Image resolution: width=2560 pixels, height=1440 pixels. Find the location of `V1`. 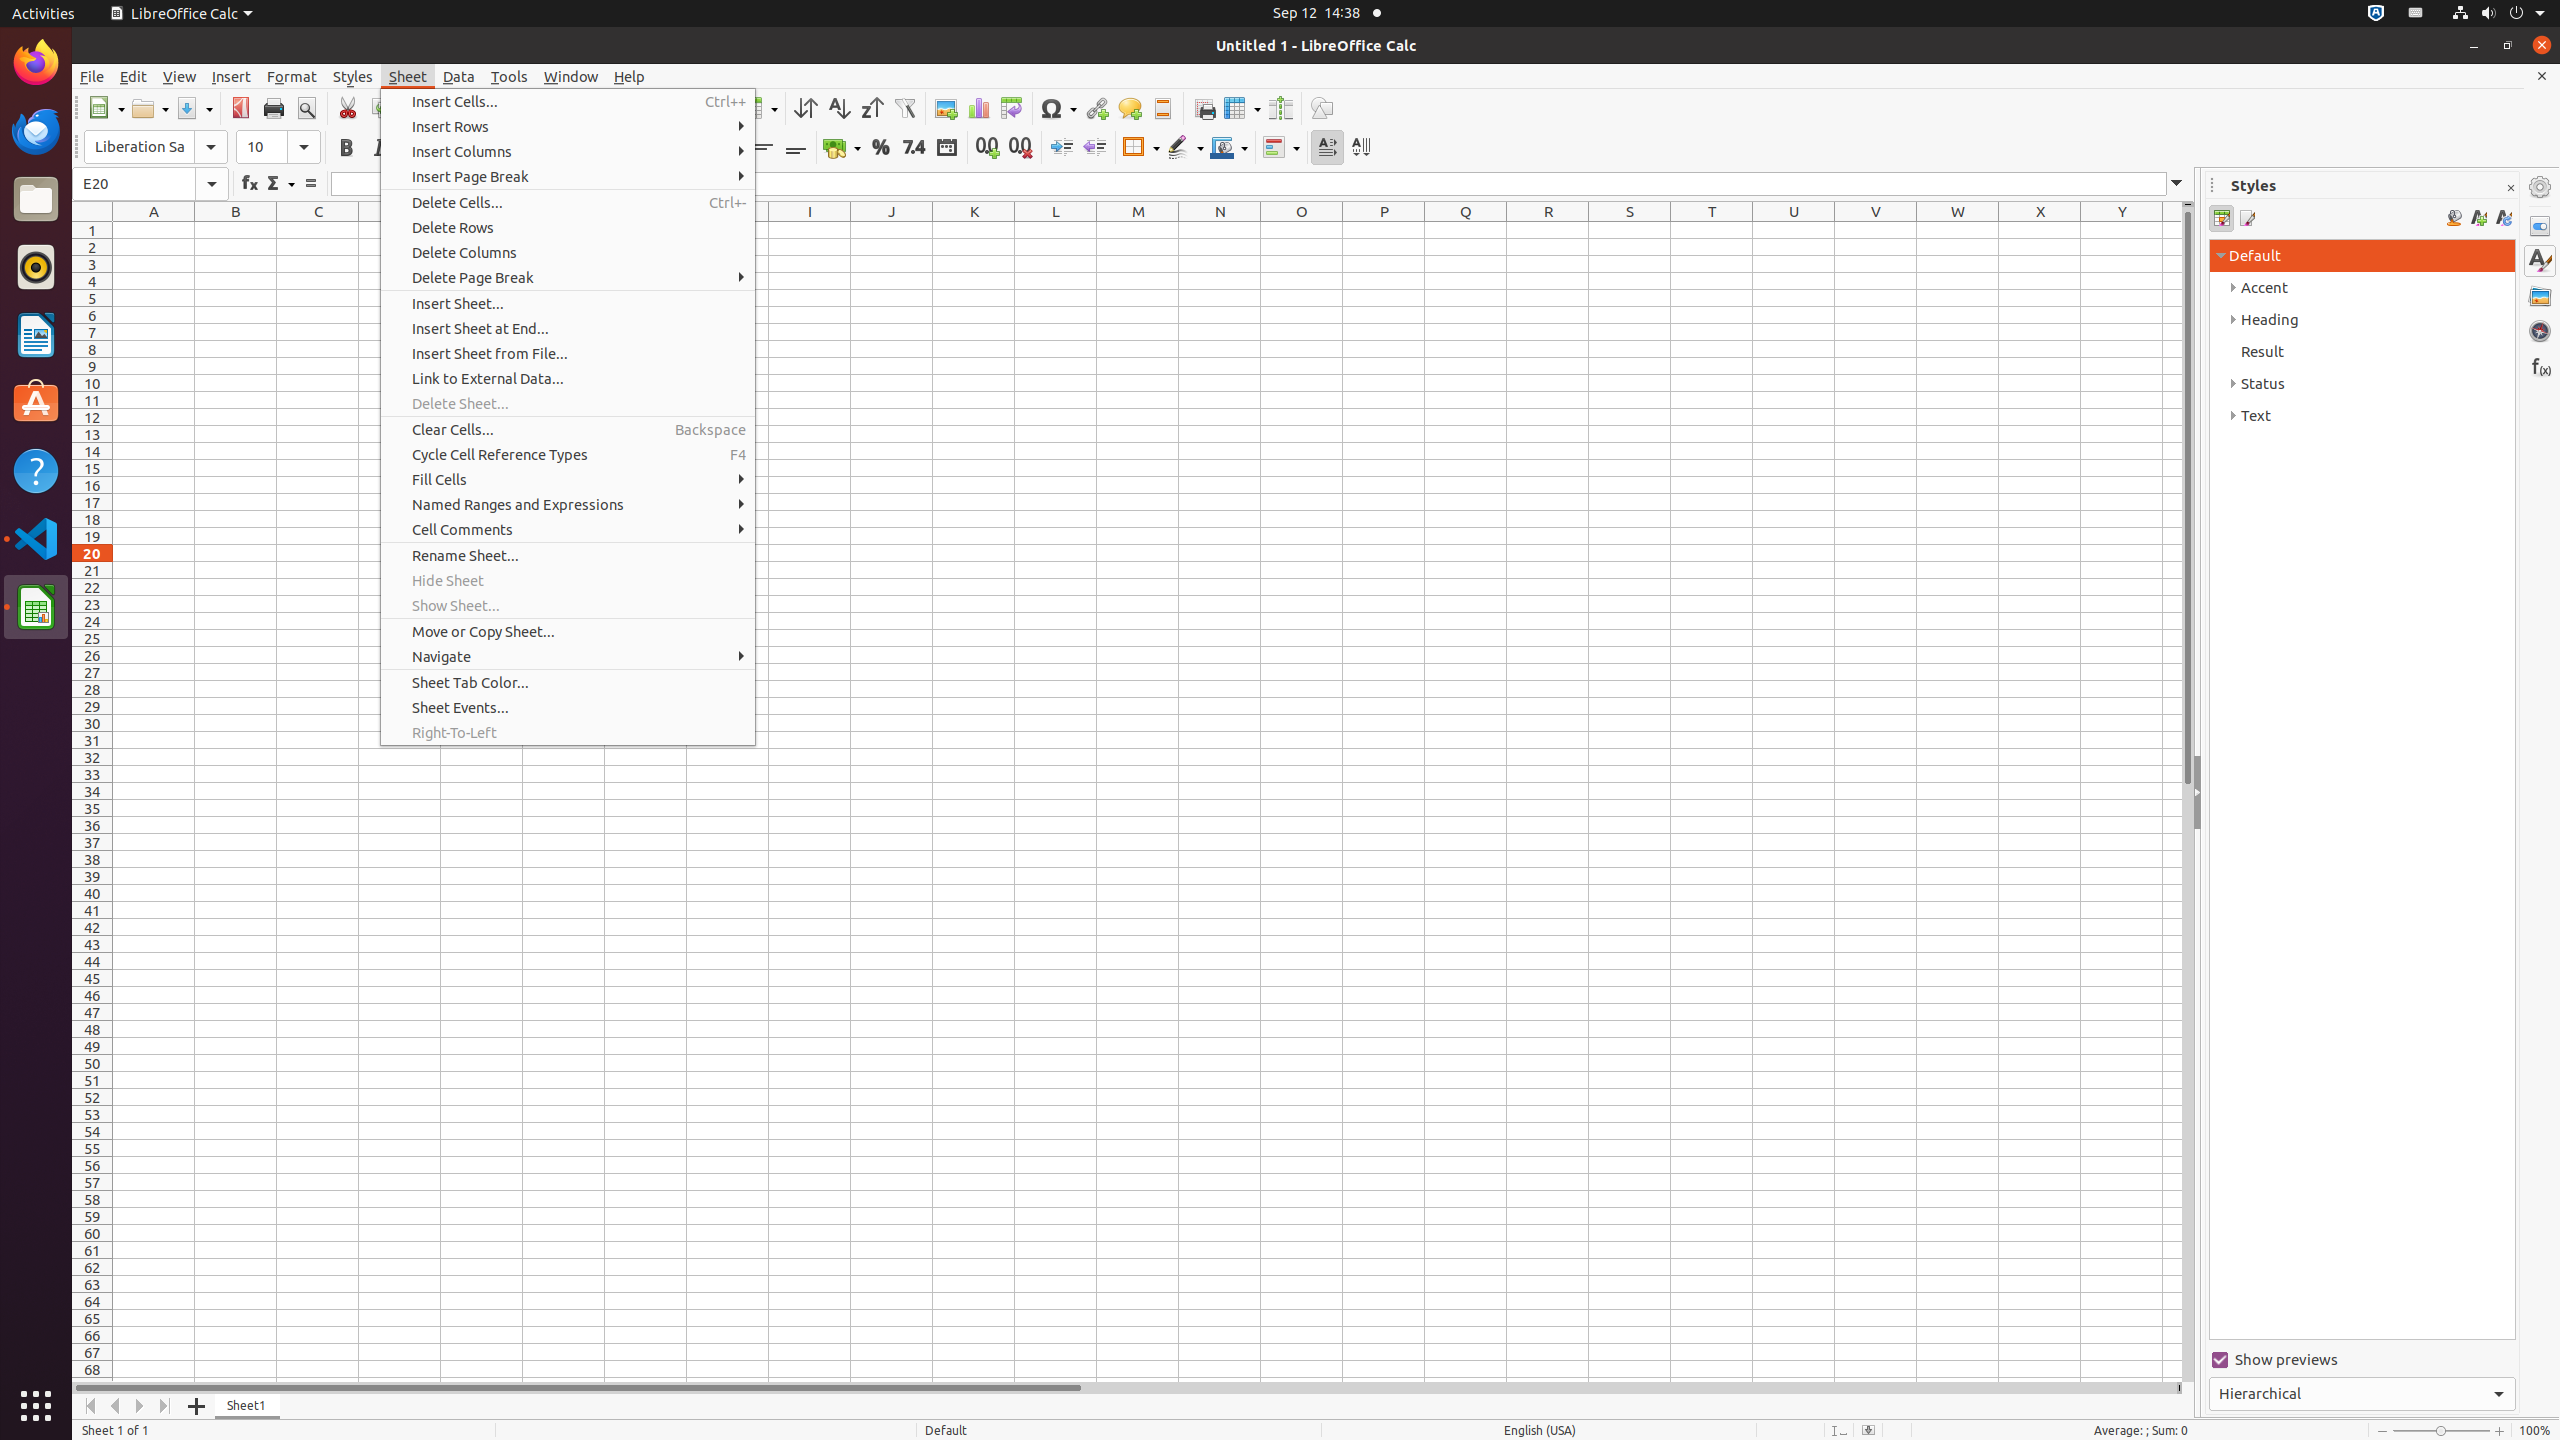

V1 is located at coordinates (1876, 230).